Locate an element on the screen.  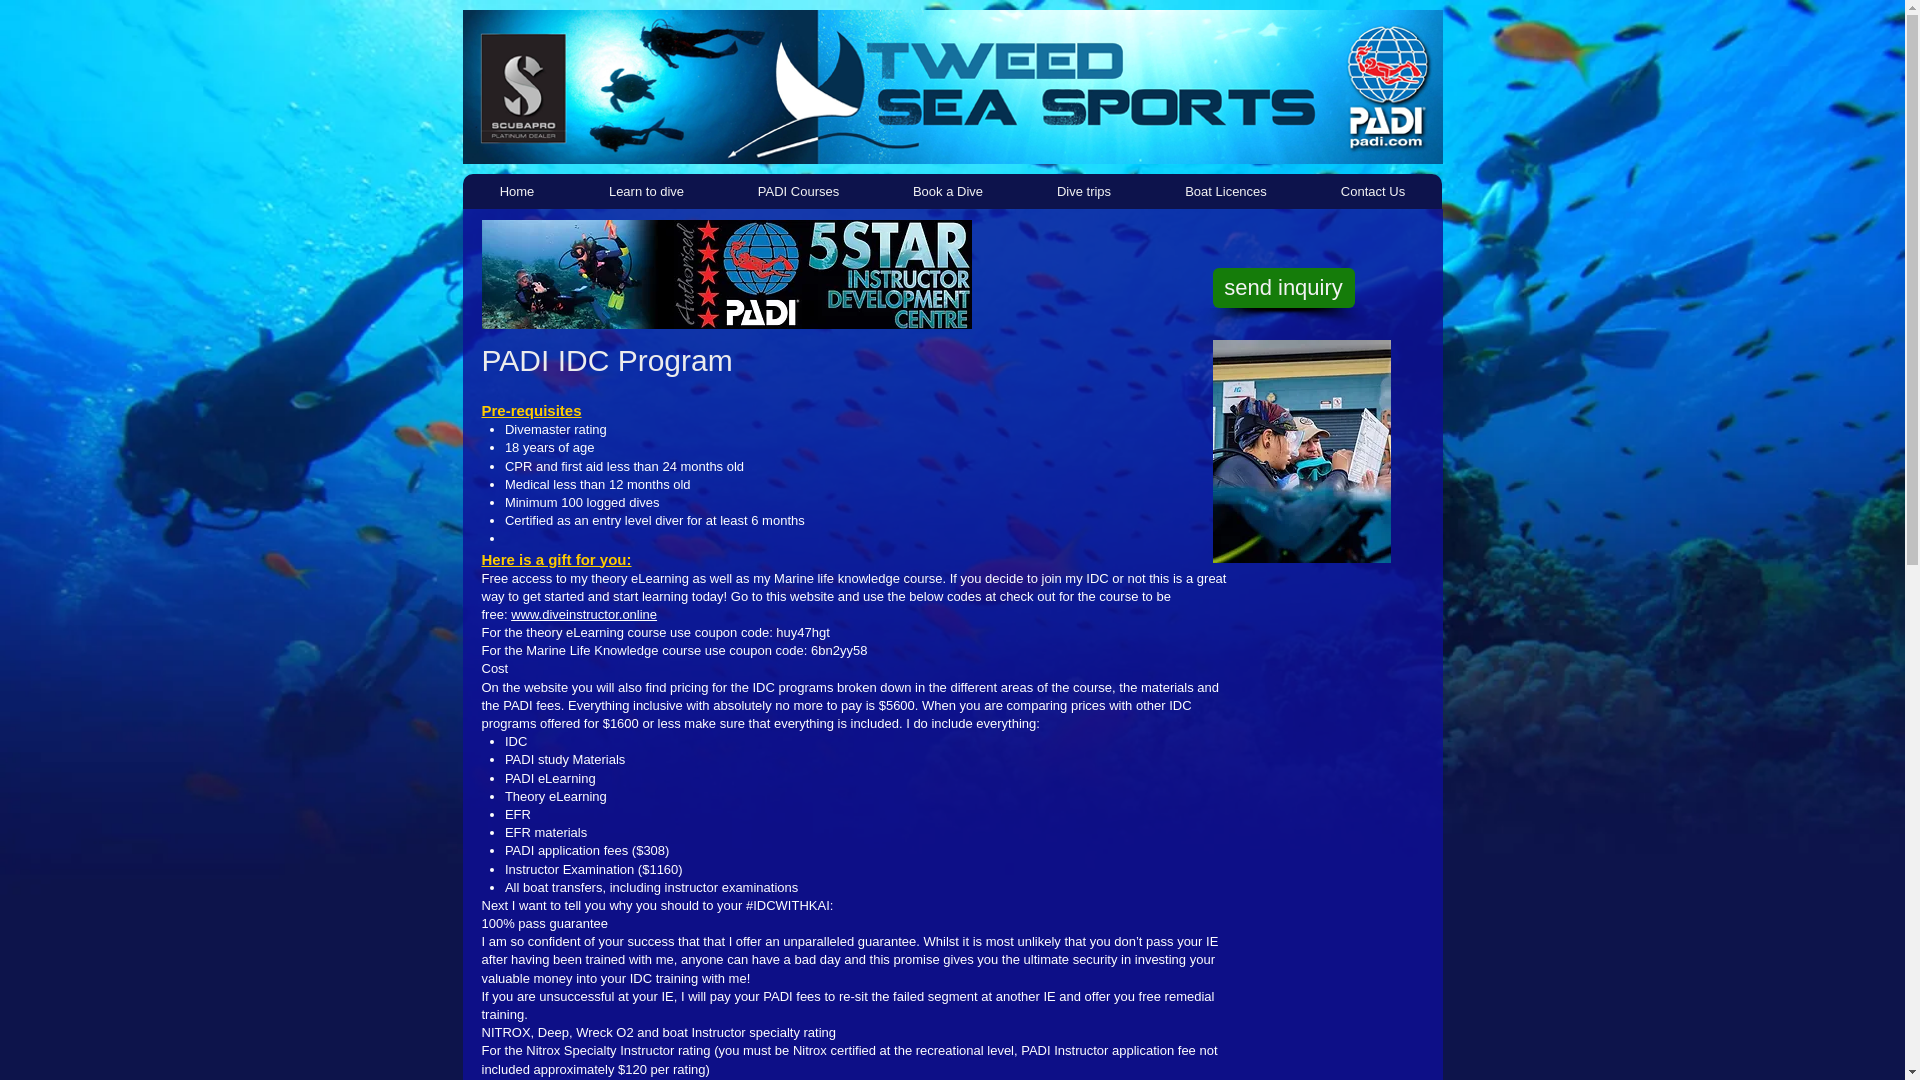
send inquiry is located at coordinates (1282, 287).